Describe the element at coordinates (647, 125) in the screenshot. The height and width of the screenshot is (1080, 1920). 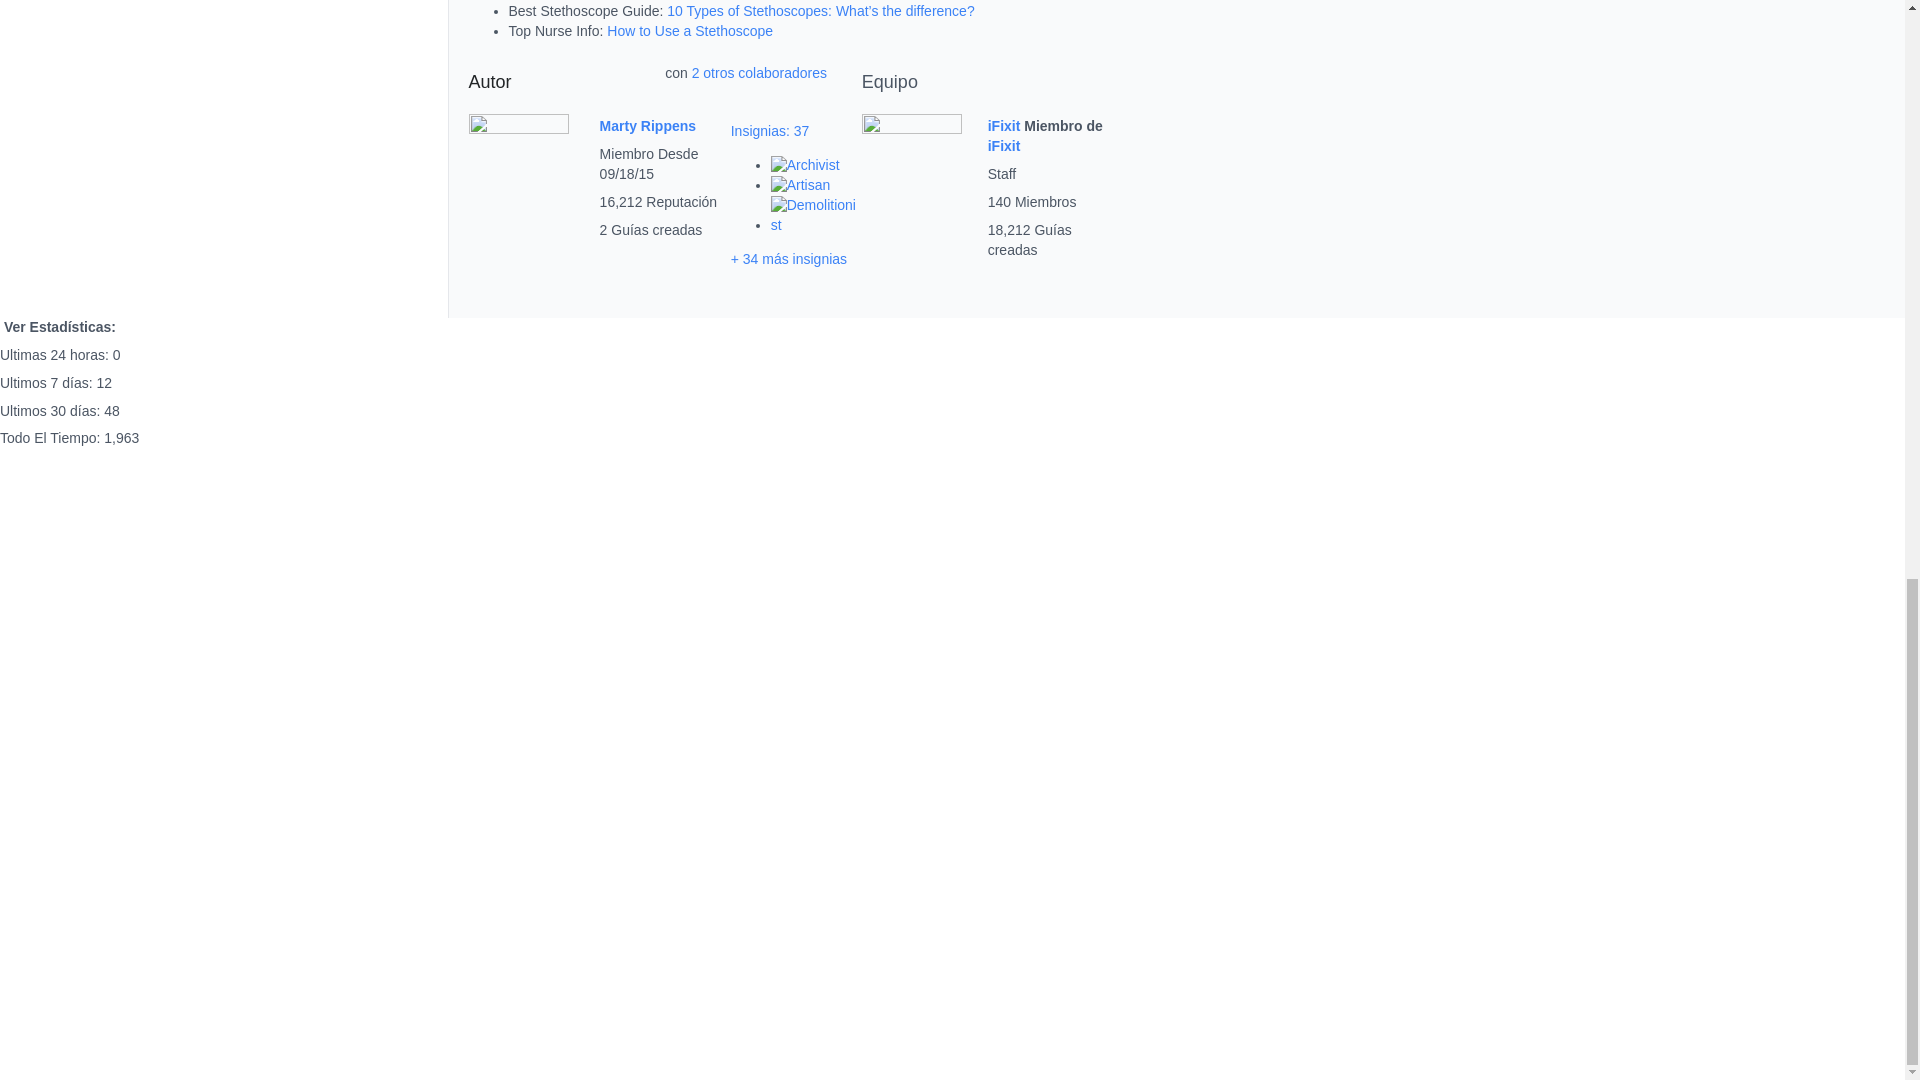
I see `Marty Rippens` at that location.